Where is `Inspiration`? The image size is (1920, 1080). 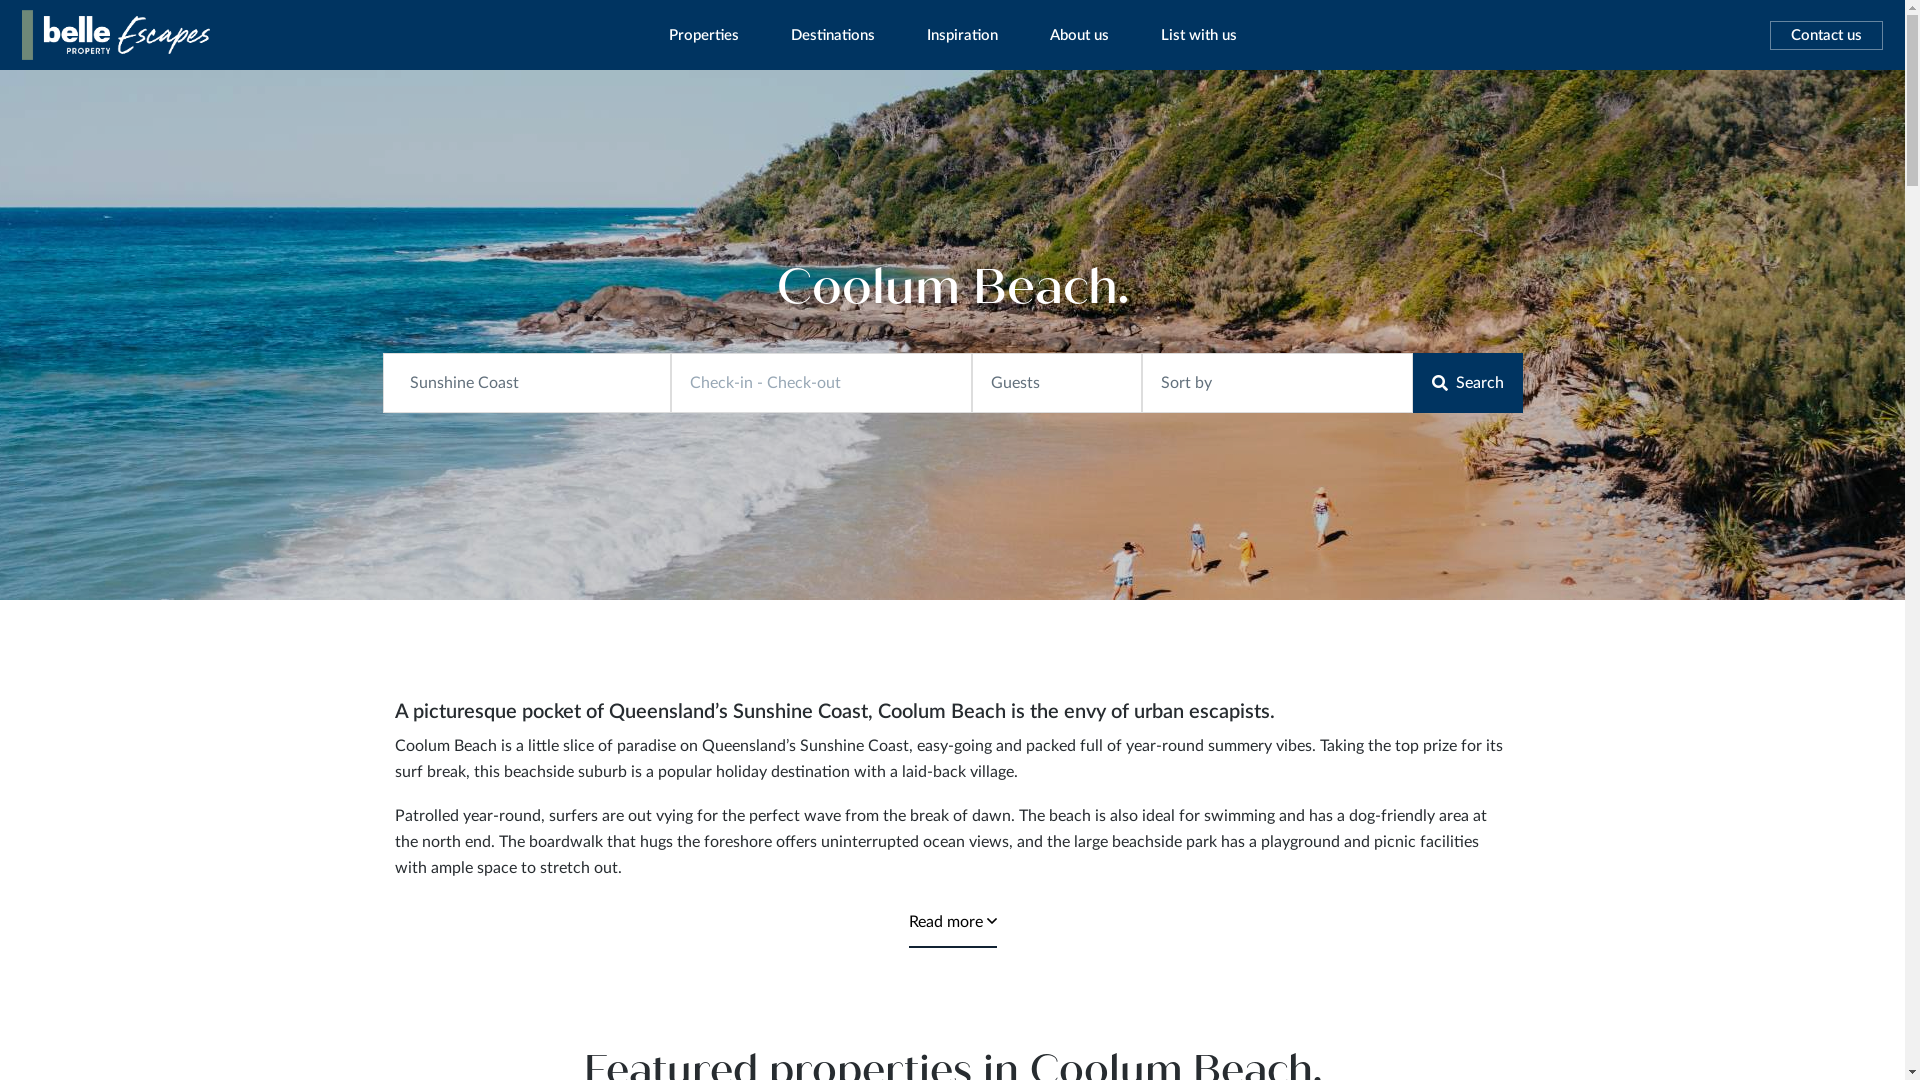 Inspiration is located at coordinates (962, 35).